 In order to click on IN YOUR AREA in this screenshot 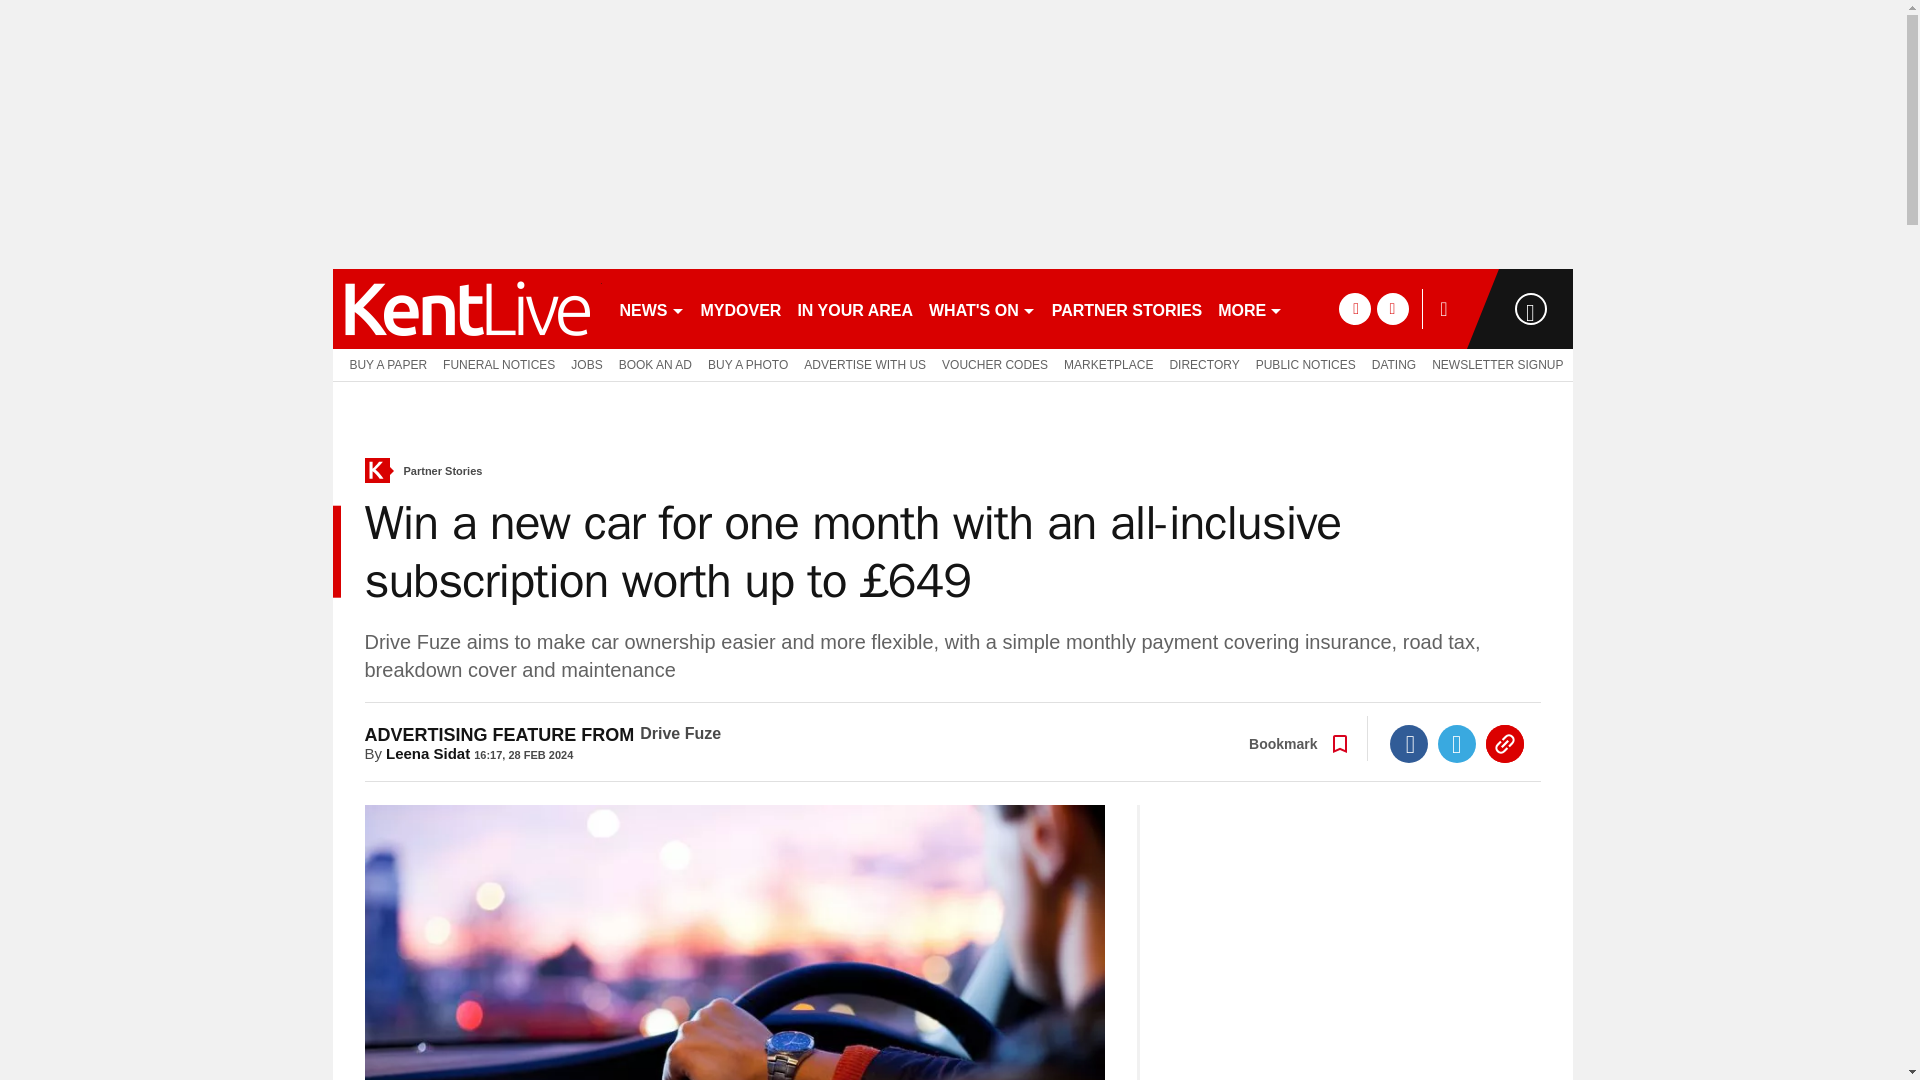, I will do `click(855, 308)`.